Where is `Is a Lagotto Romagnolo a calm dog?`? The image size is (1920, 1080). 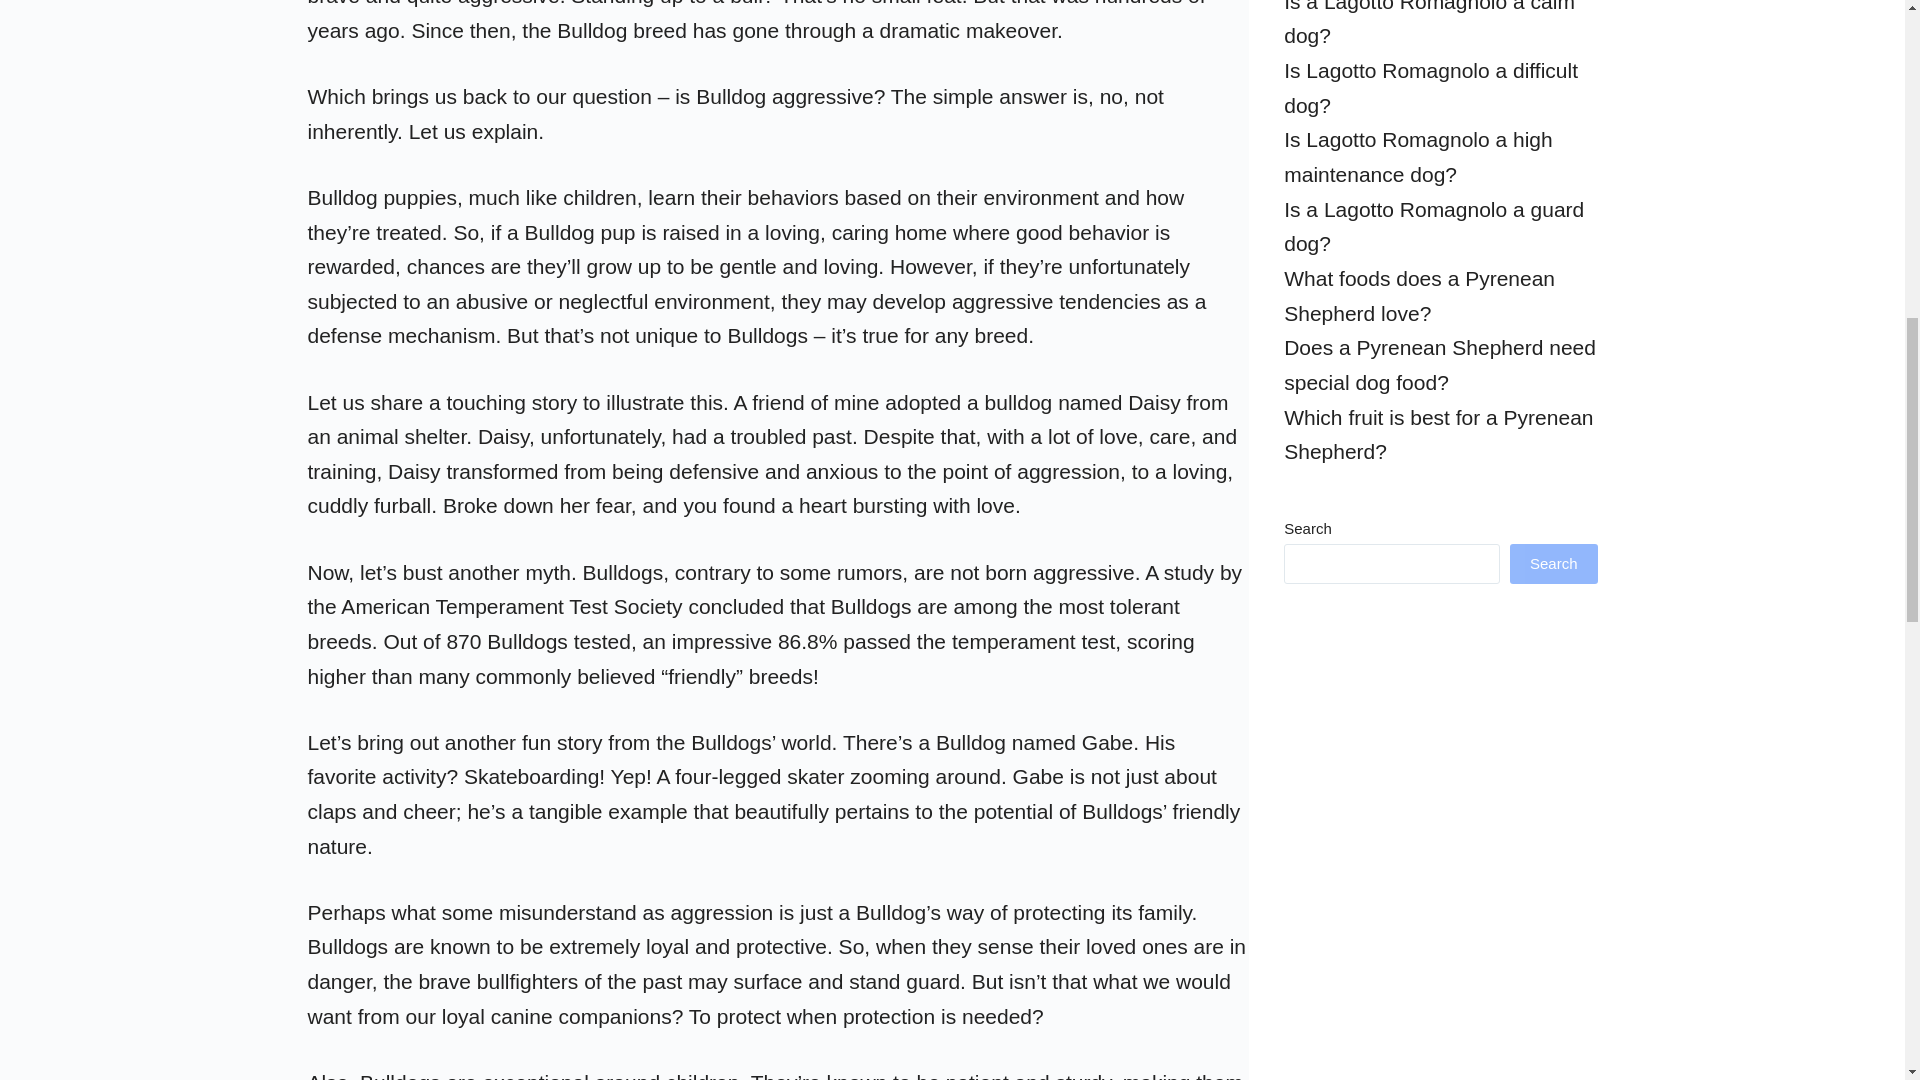 Is a Lagotto Romagnolo a calm dog? is located at coordinates (1429, 24).